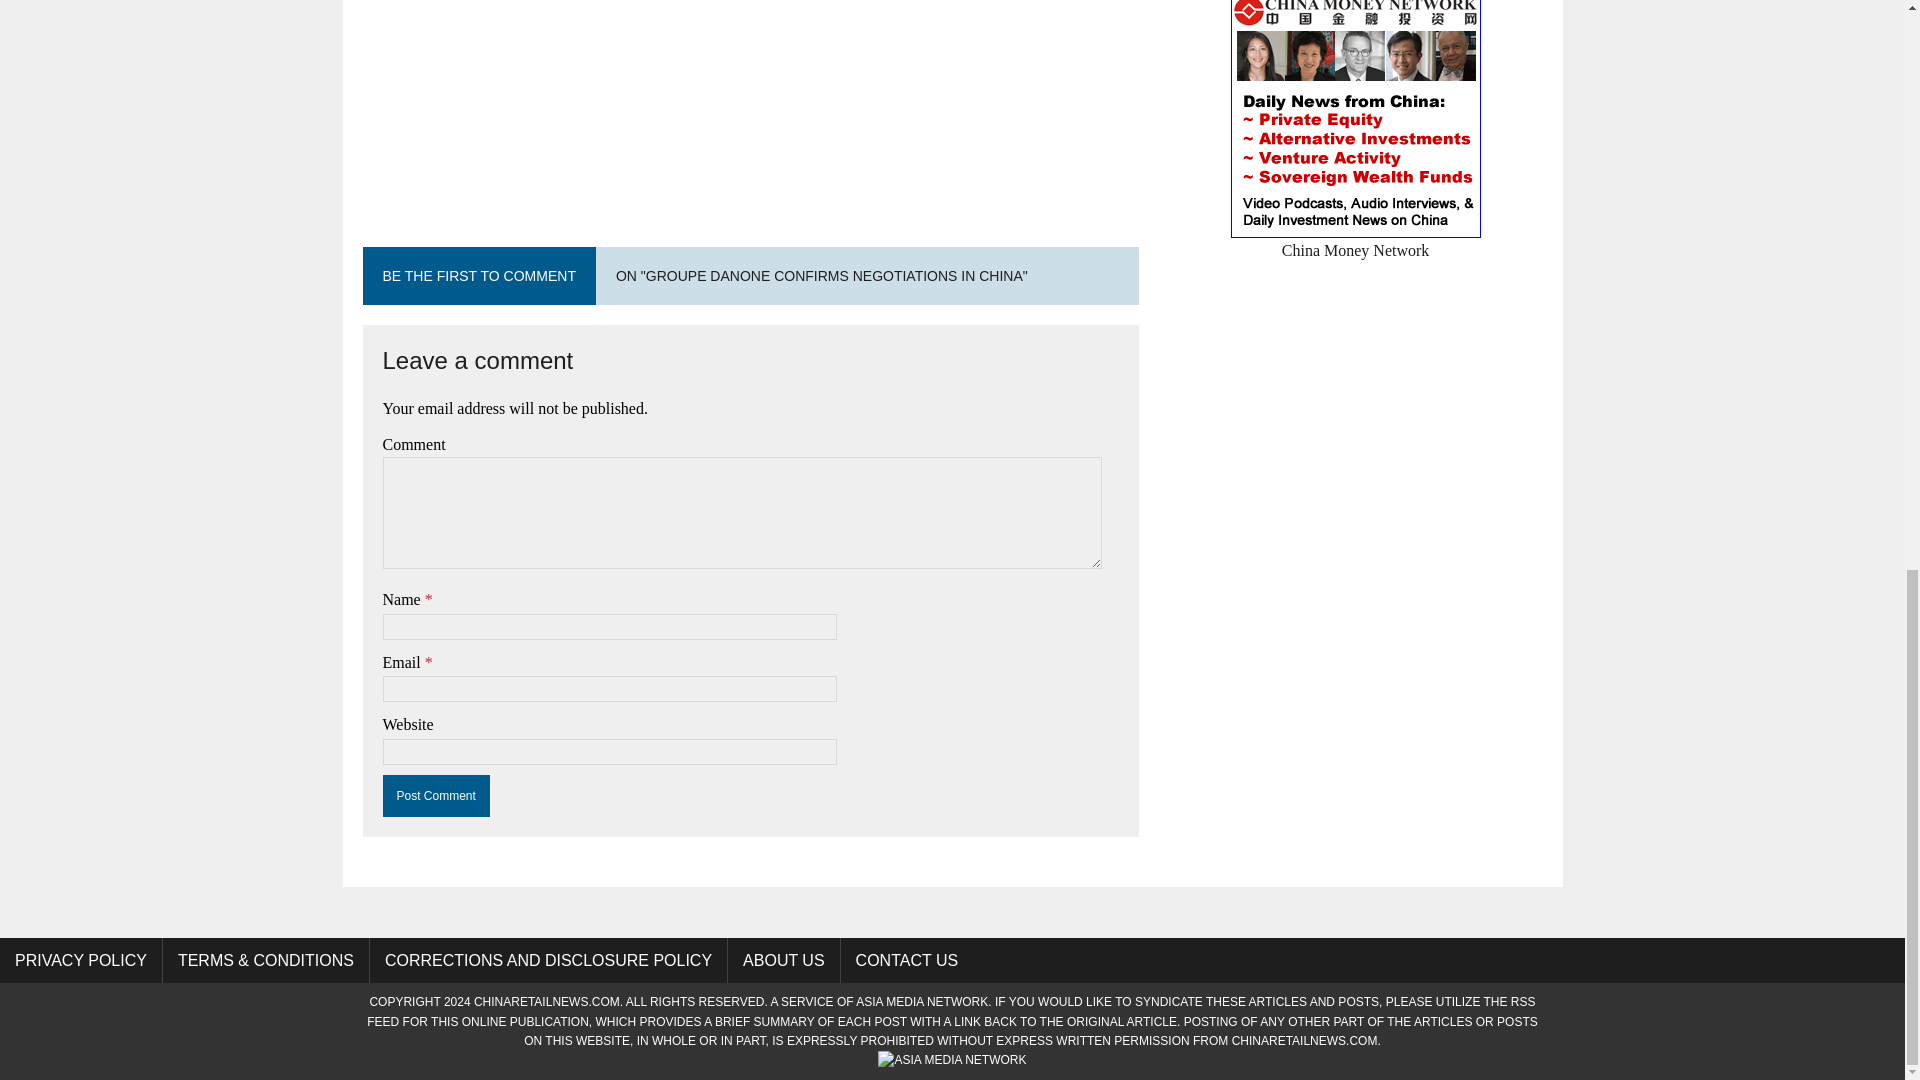 Image resolution: width=1920 pixels, height=1080 pixels. I want to click on Post Comment, so click(436, 796).